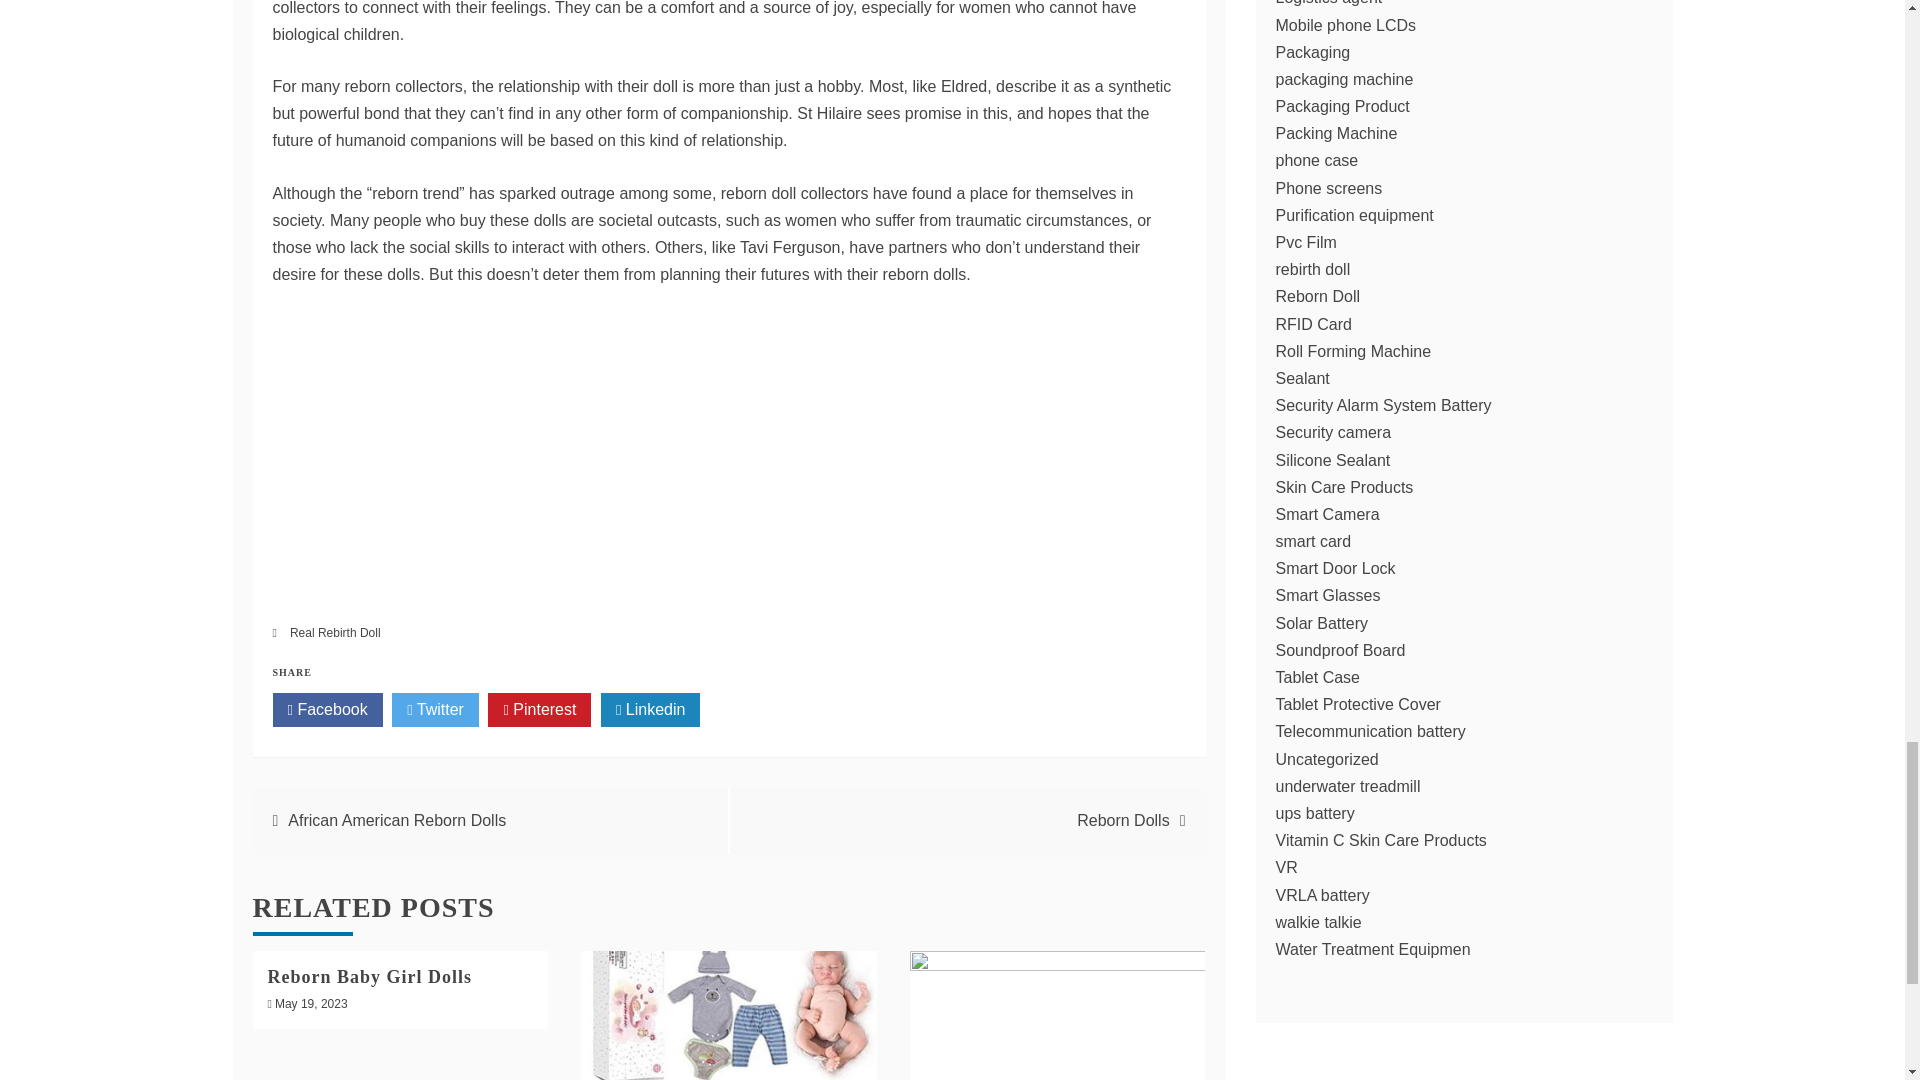  What do you see at coordinates (434, 710) in the screenshot?
I see `Twitter` at bounding box center [434, 710].